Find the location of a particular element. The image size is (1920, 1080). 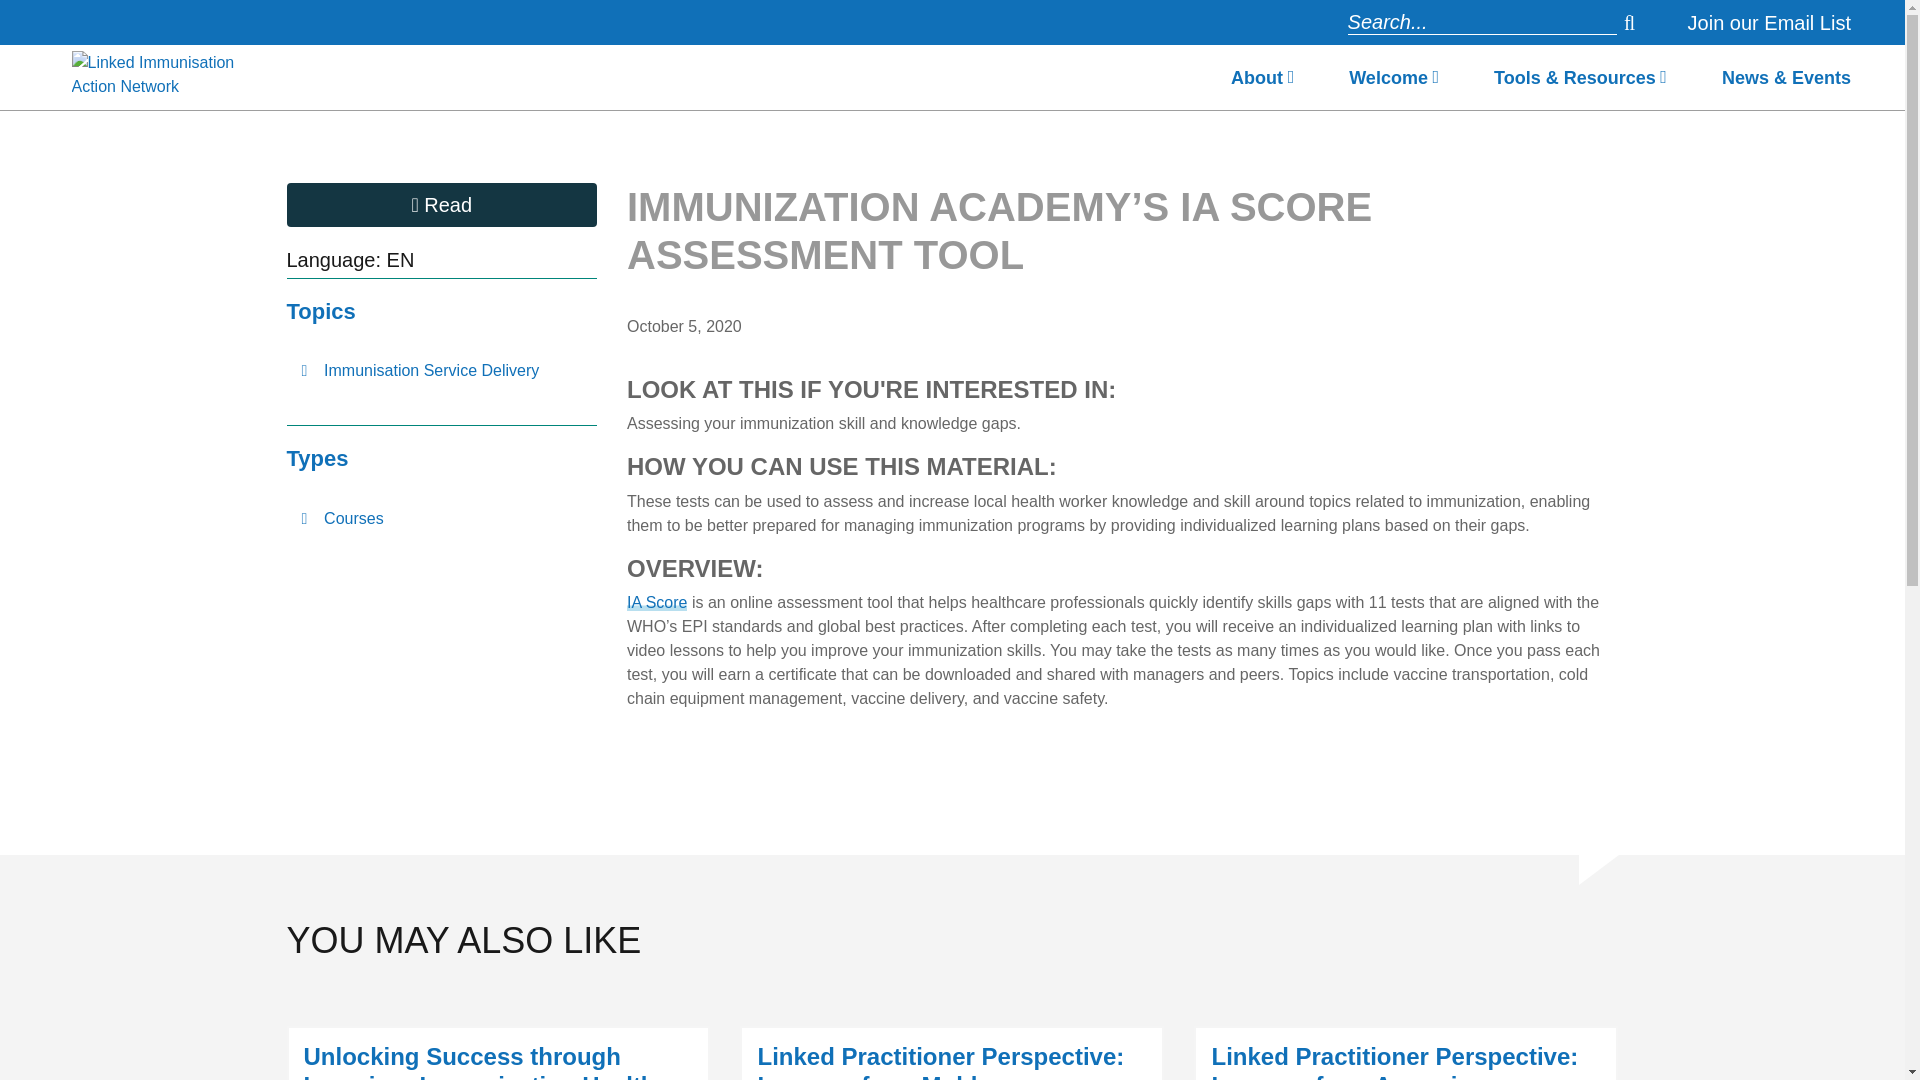

Join our Email List is located at coordinates (1768, 22).